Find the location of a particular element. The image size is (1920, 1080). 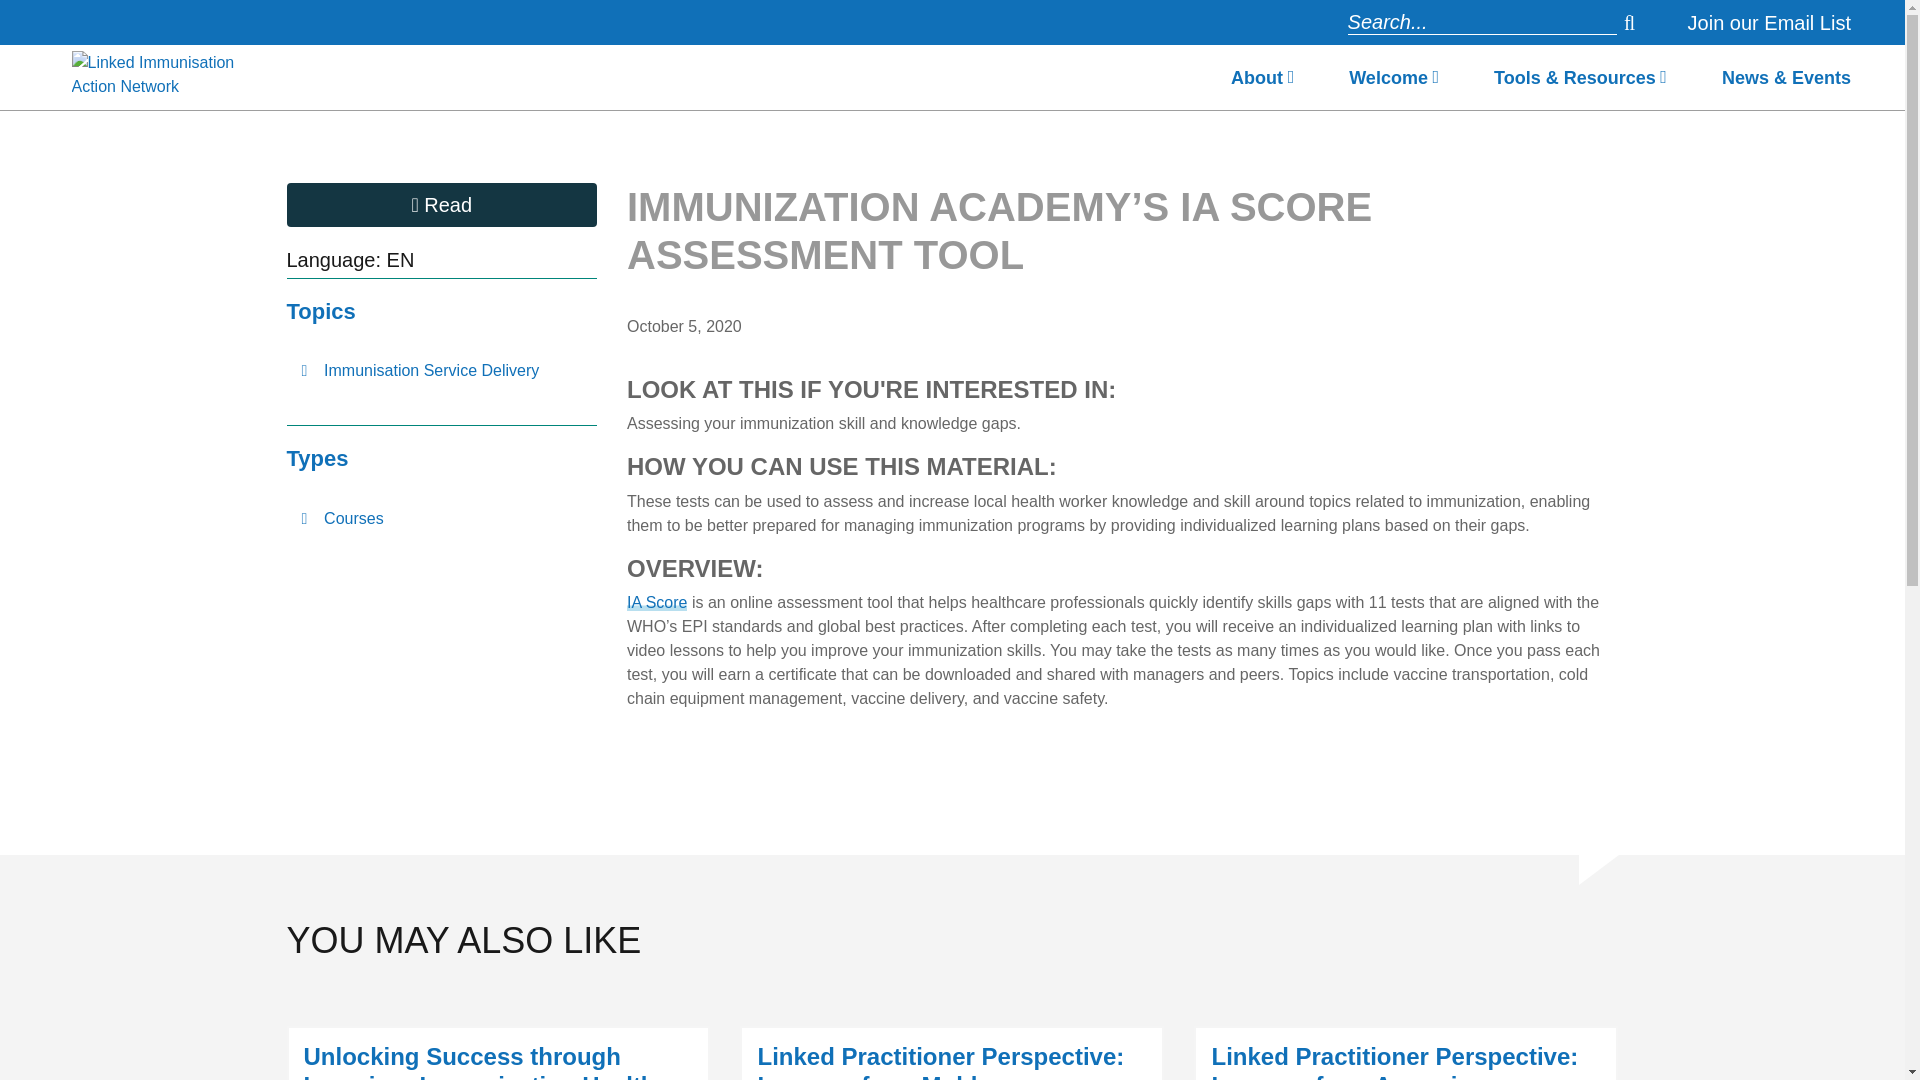

Join our Email List is located at coordinates (1768, 22).